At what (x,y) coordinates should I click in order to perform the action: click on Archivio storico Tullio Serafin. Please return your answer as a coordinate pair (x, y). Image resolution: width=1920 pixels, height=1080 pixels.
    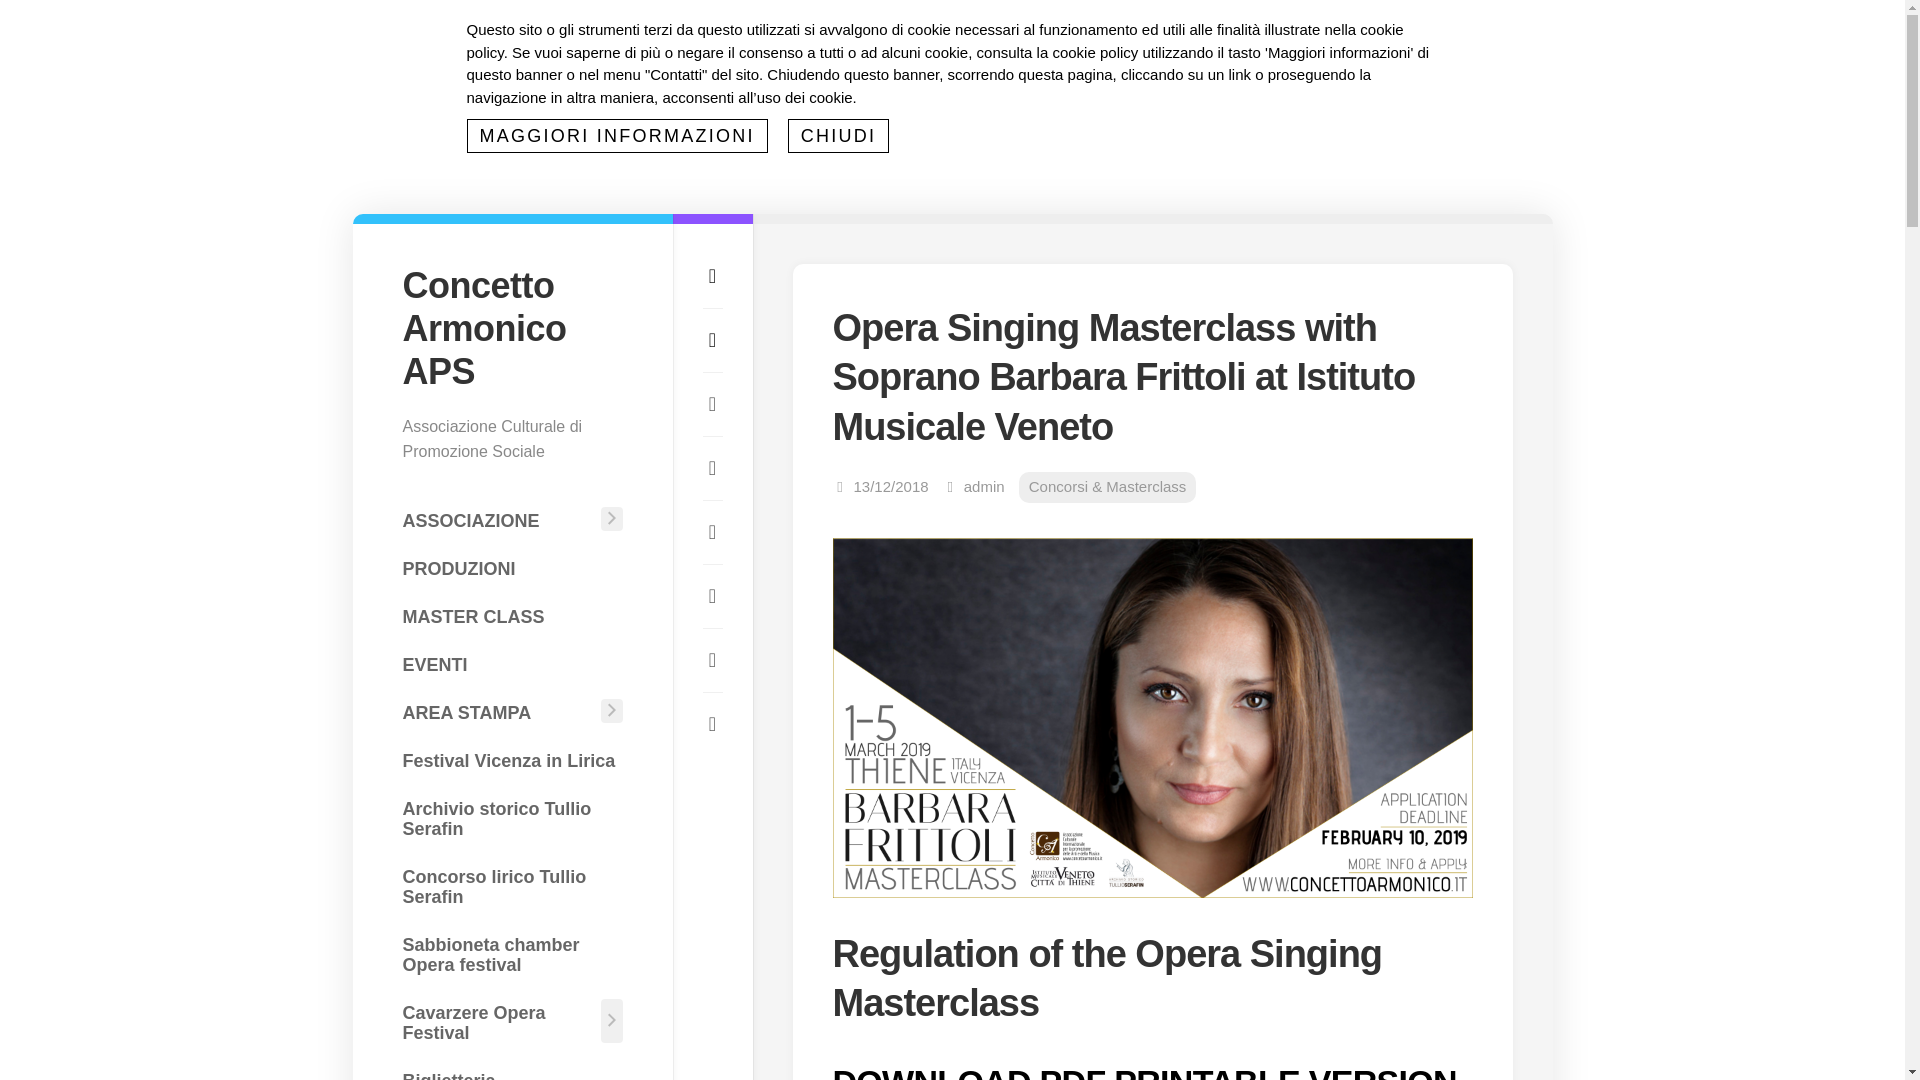
    Looking at the image, I should click on (512, 818).